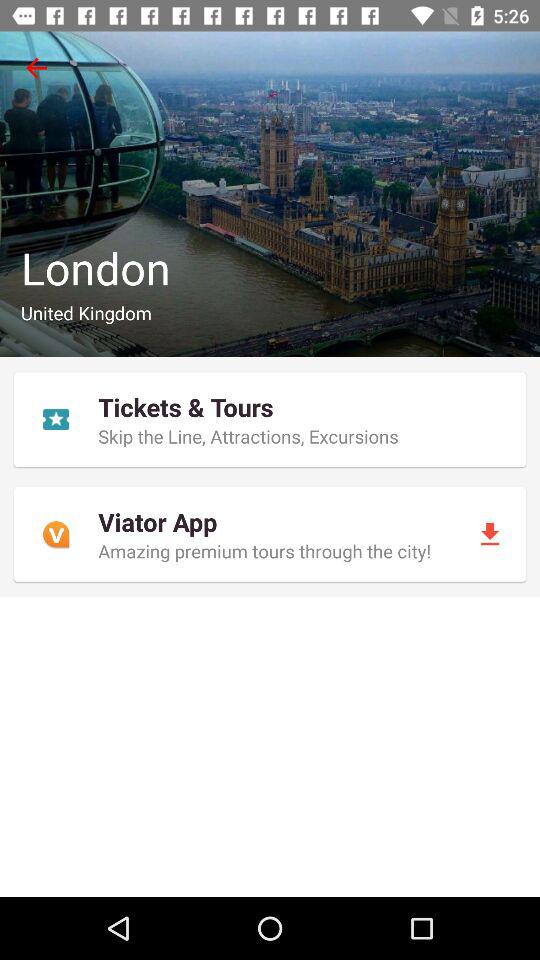  Describe the element at coordinates (36, 68) in the screenshot. I see `choose icon at the top left corner` at that location.